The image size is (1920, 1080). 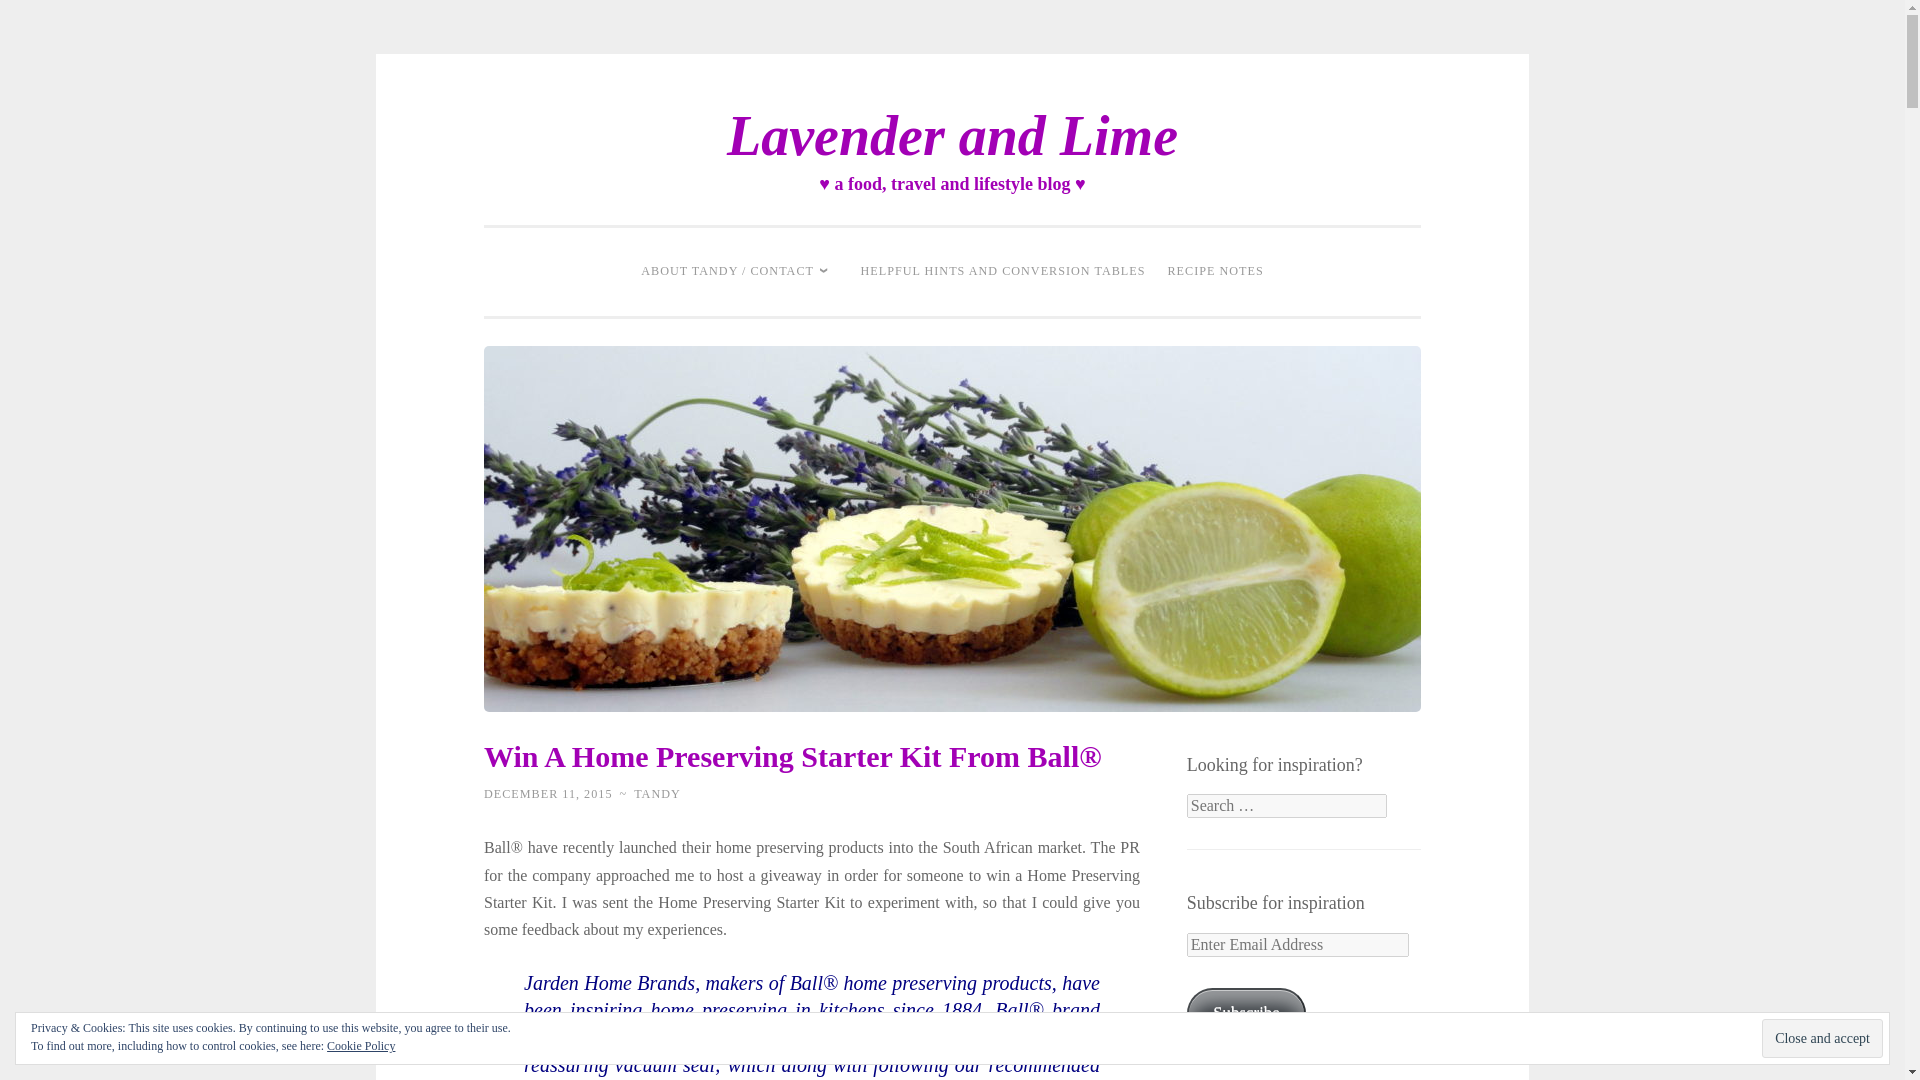 I want to click on TANDY, so click(x=657, y=794).